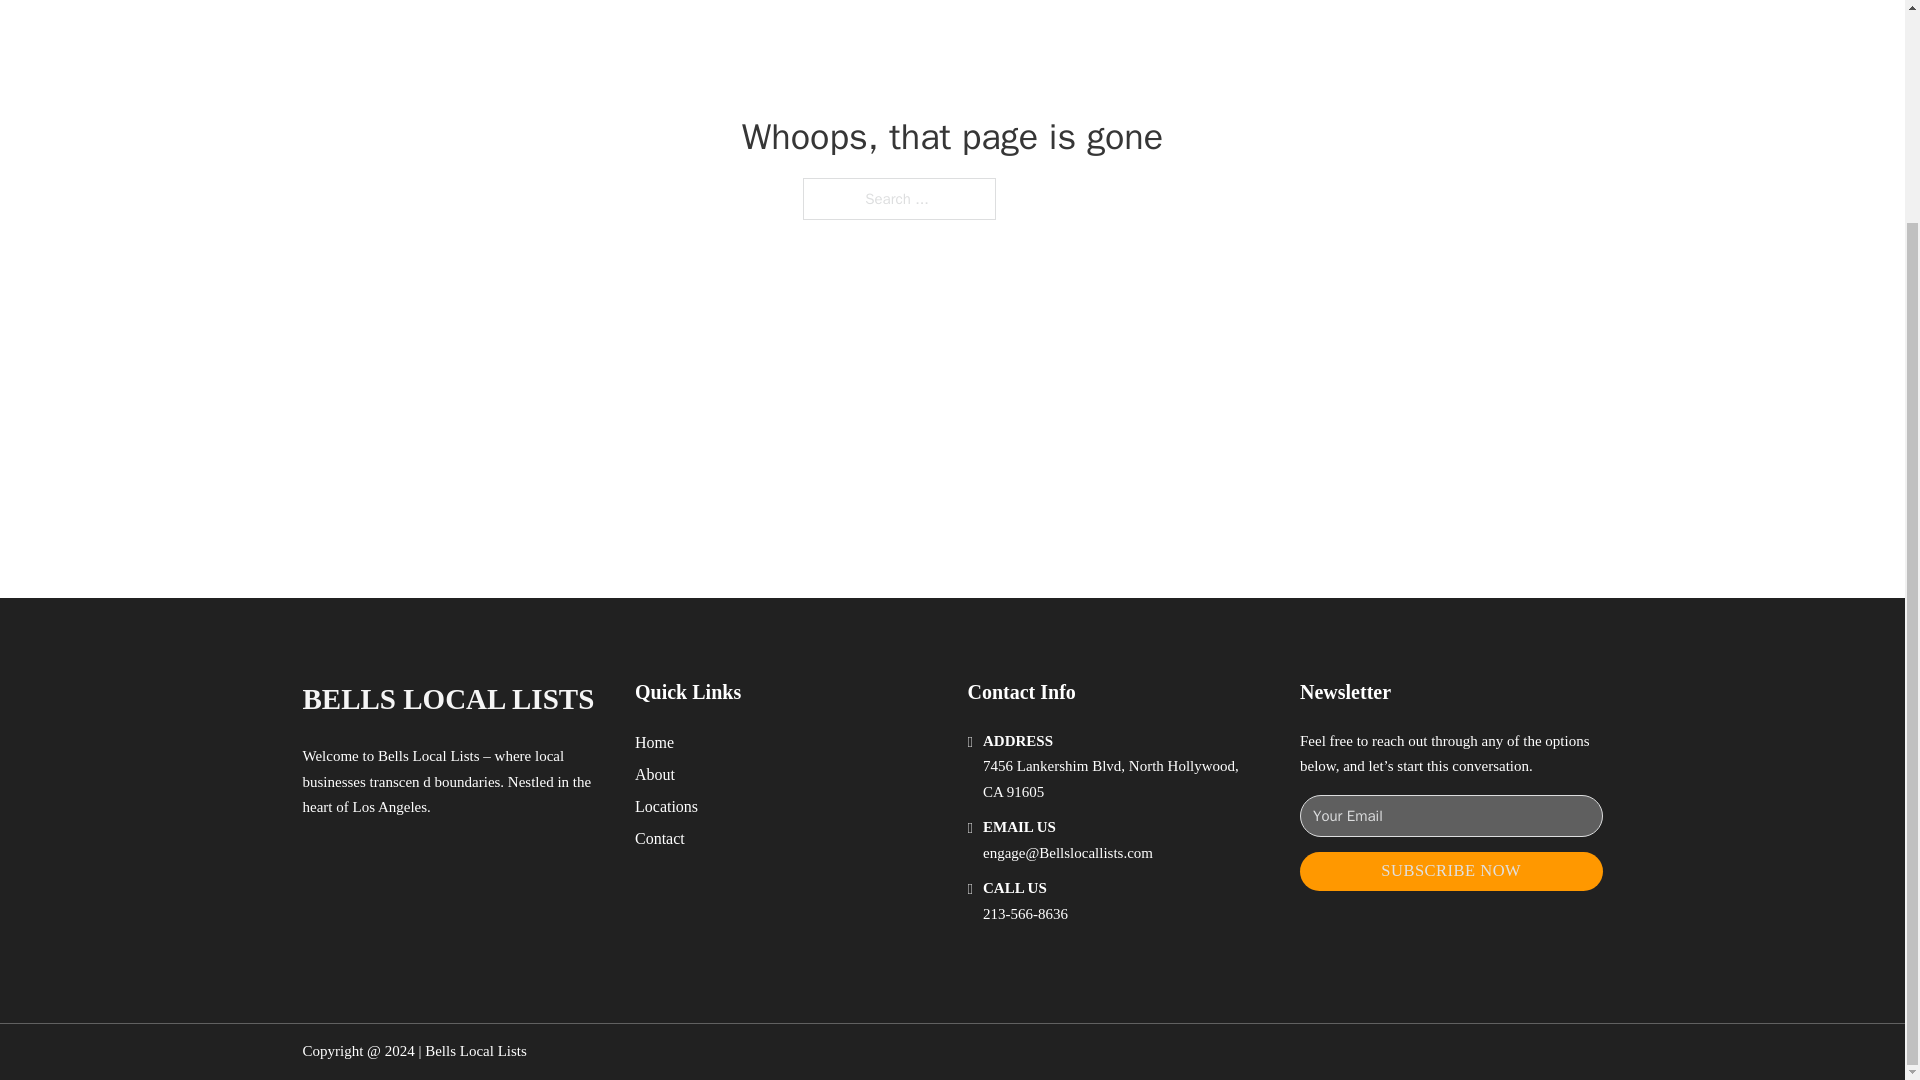  What do you see at coordinates (1025, 914) in the screenshot?
I see `213-566-8636` at bounding box center [1025, 914].